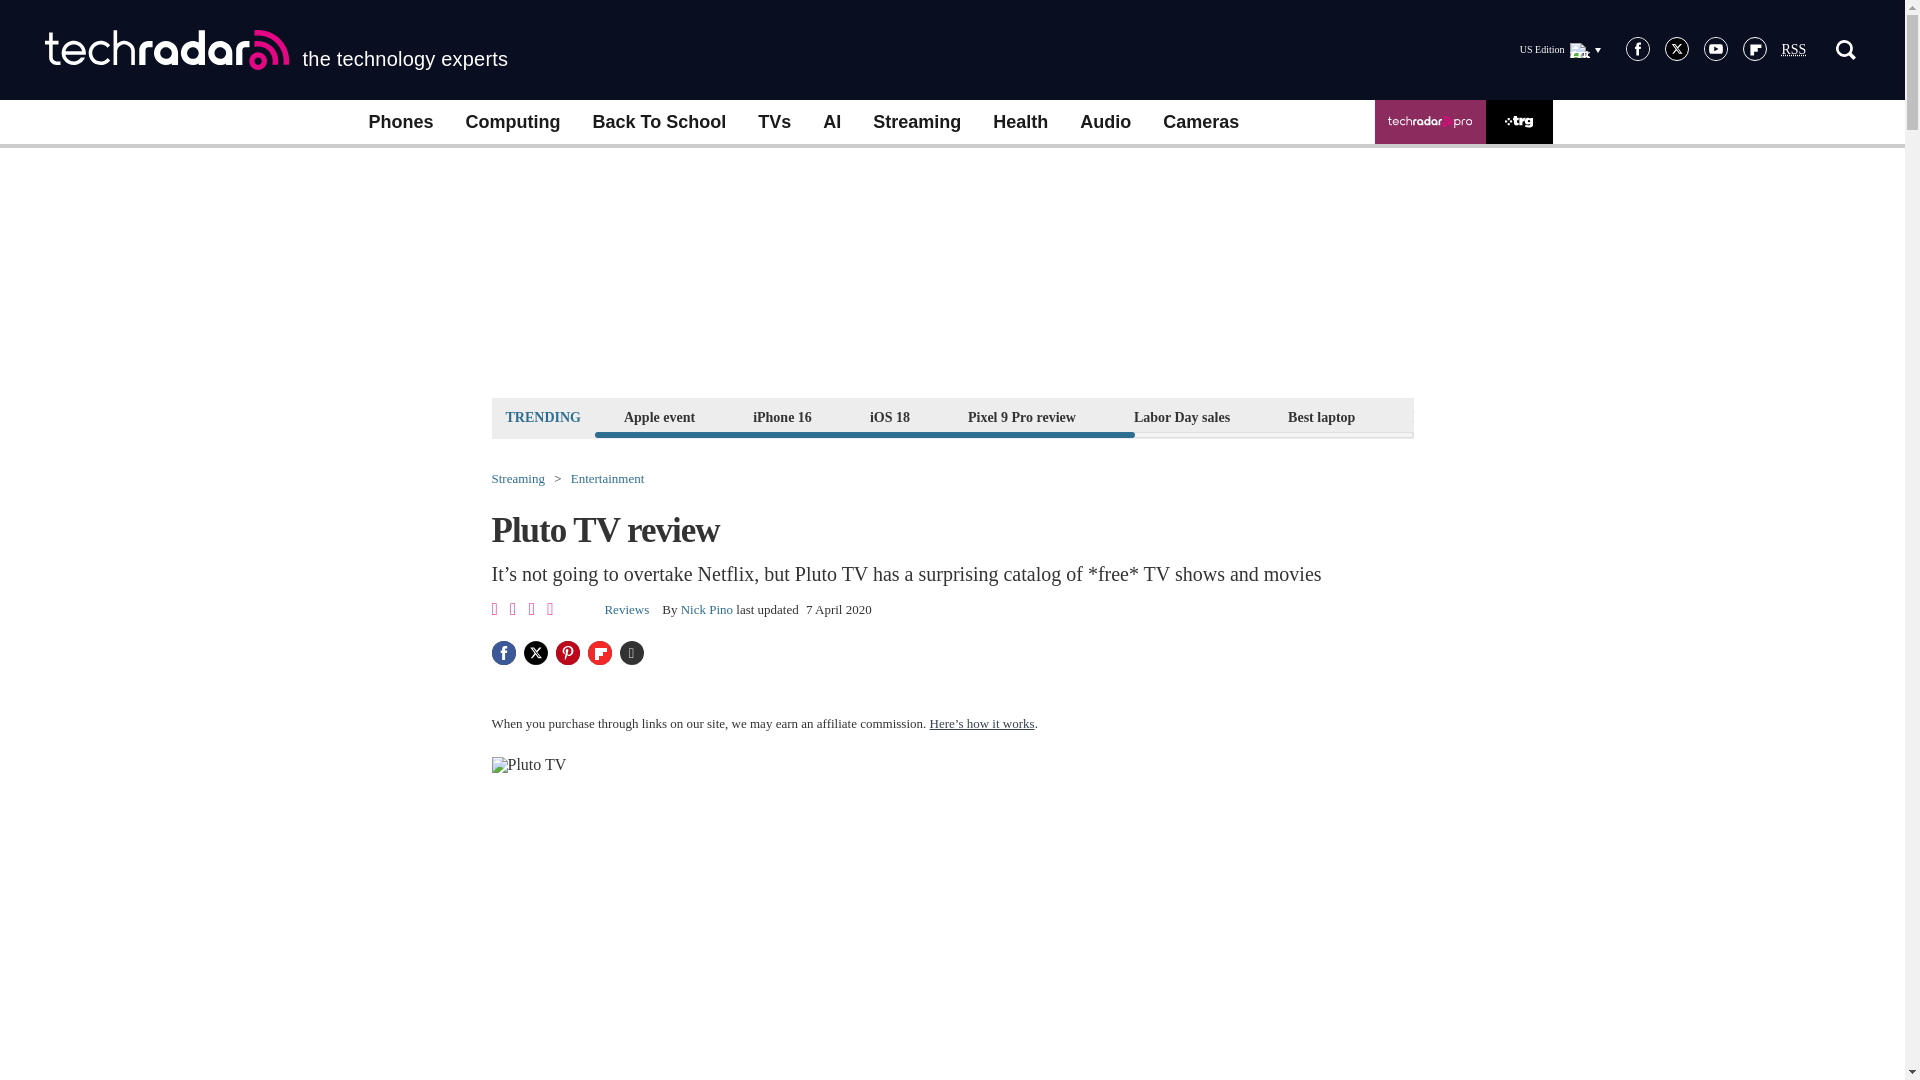  Describe the element at coordinates (1104, 122) in the screenshot. I see `Audio` at that location.